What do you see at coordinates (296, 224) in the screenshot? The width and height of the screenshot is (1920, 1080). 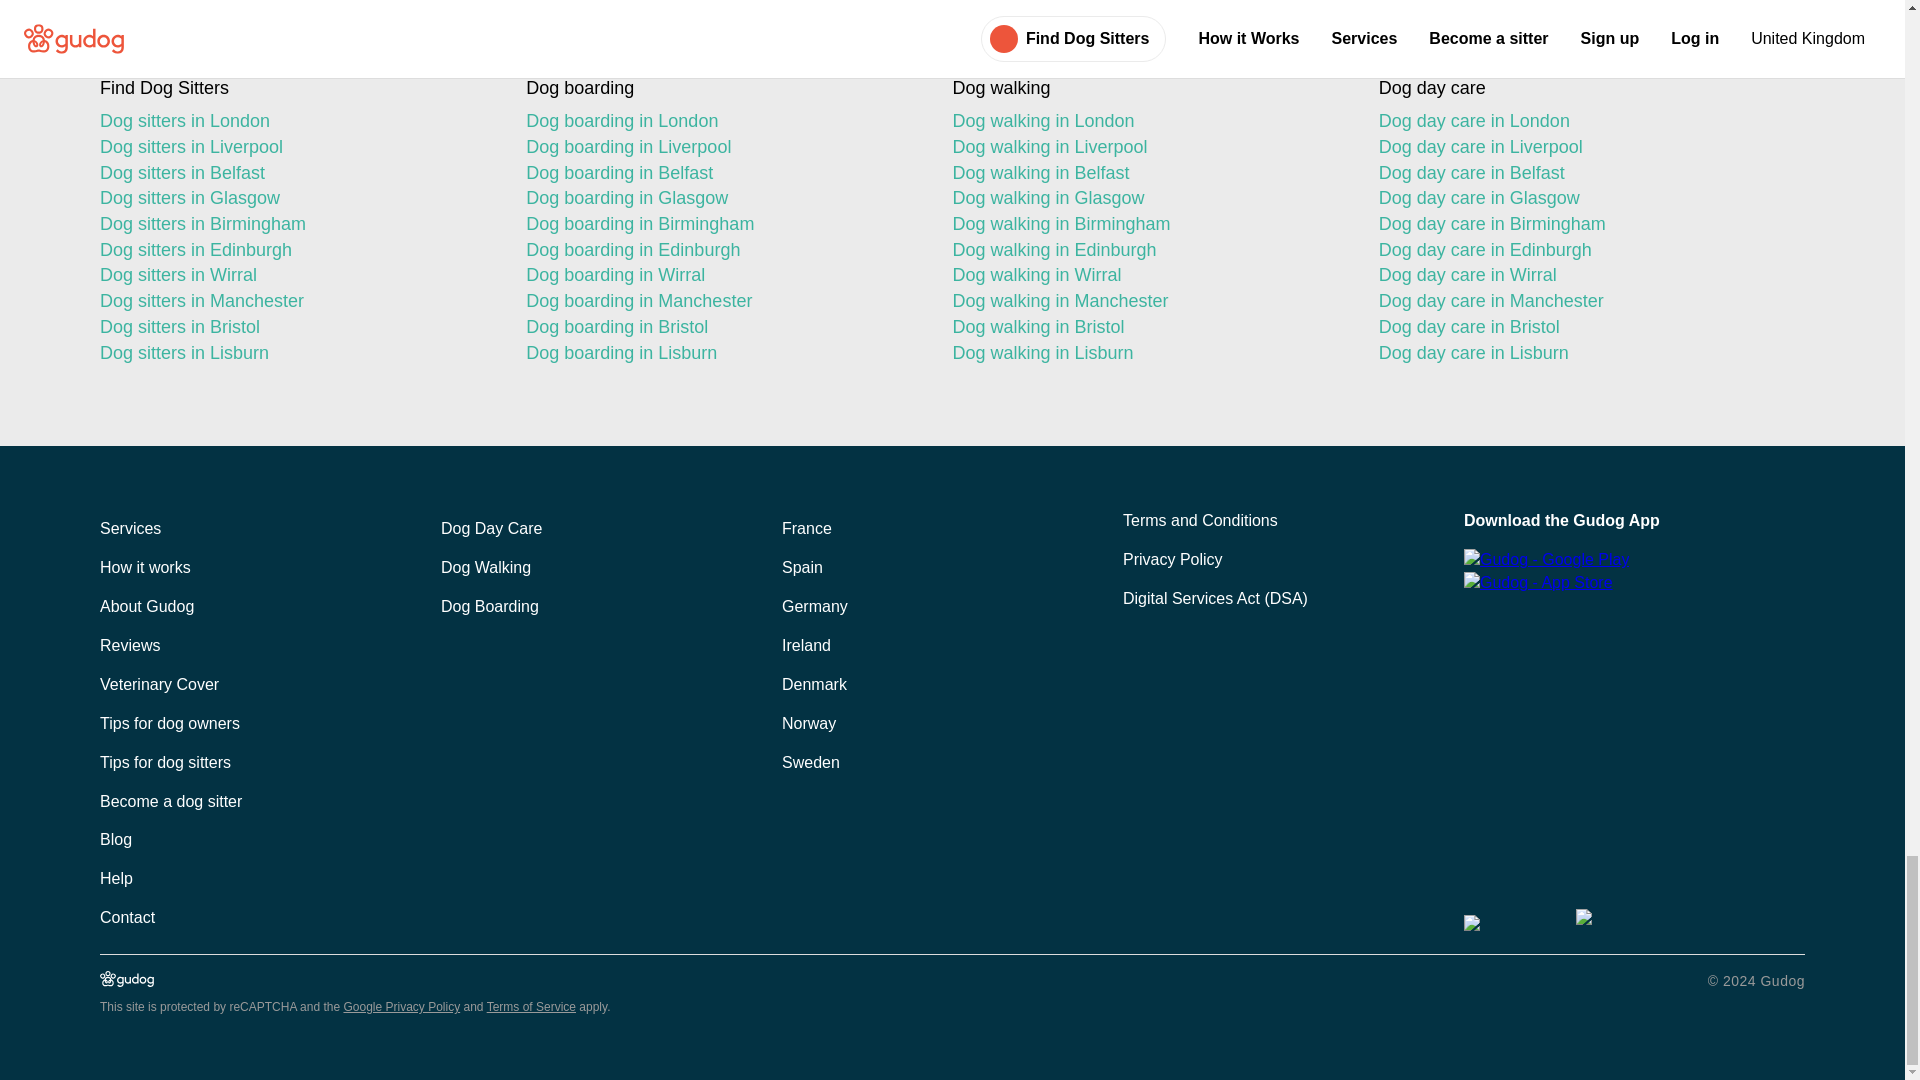 I see `Dog sitters in Birmingham` at bounding box center [296, 224].